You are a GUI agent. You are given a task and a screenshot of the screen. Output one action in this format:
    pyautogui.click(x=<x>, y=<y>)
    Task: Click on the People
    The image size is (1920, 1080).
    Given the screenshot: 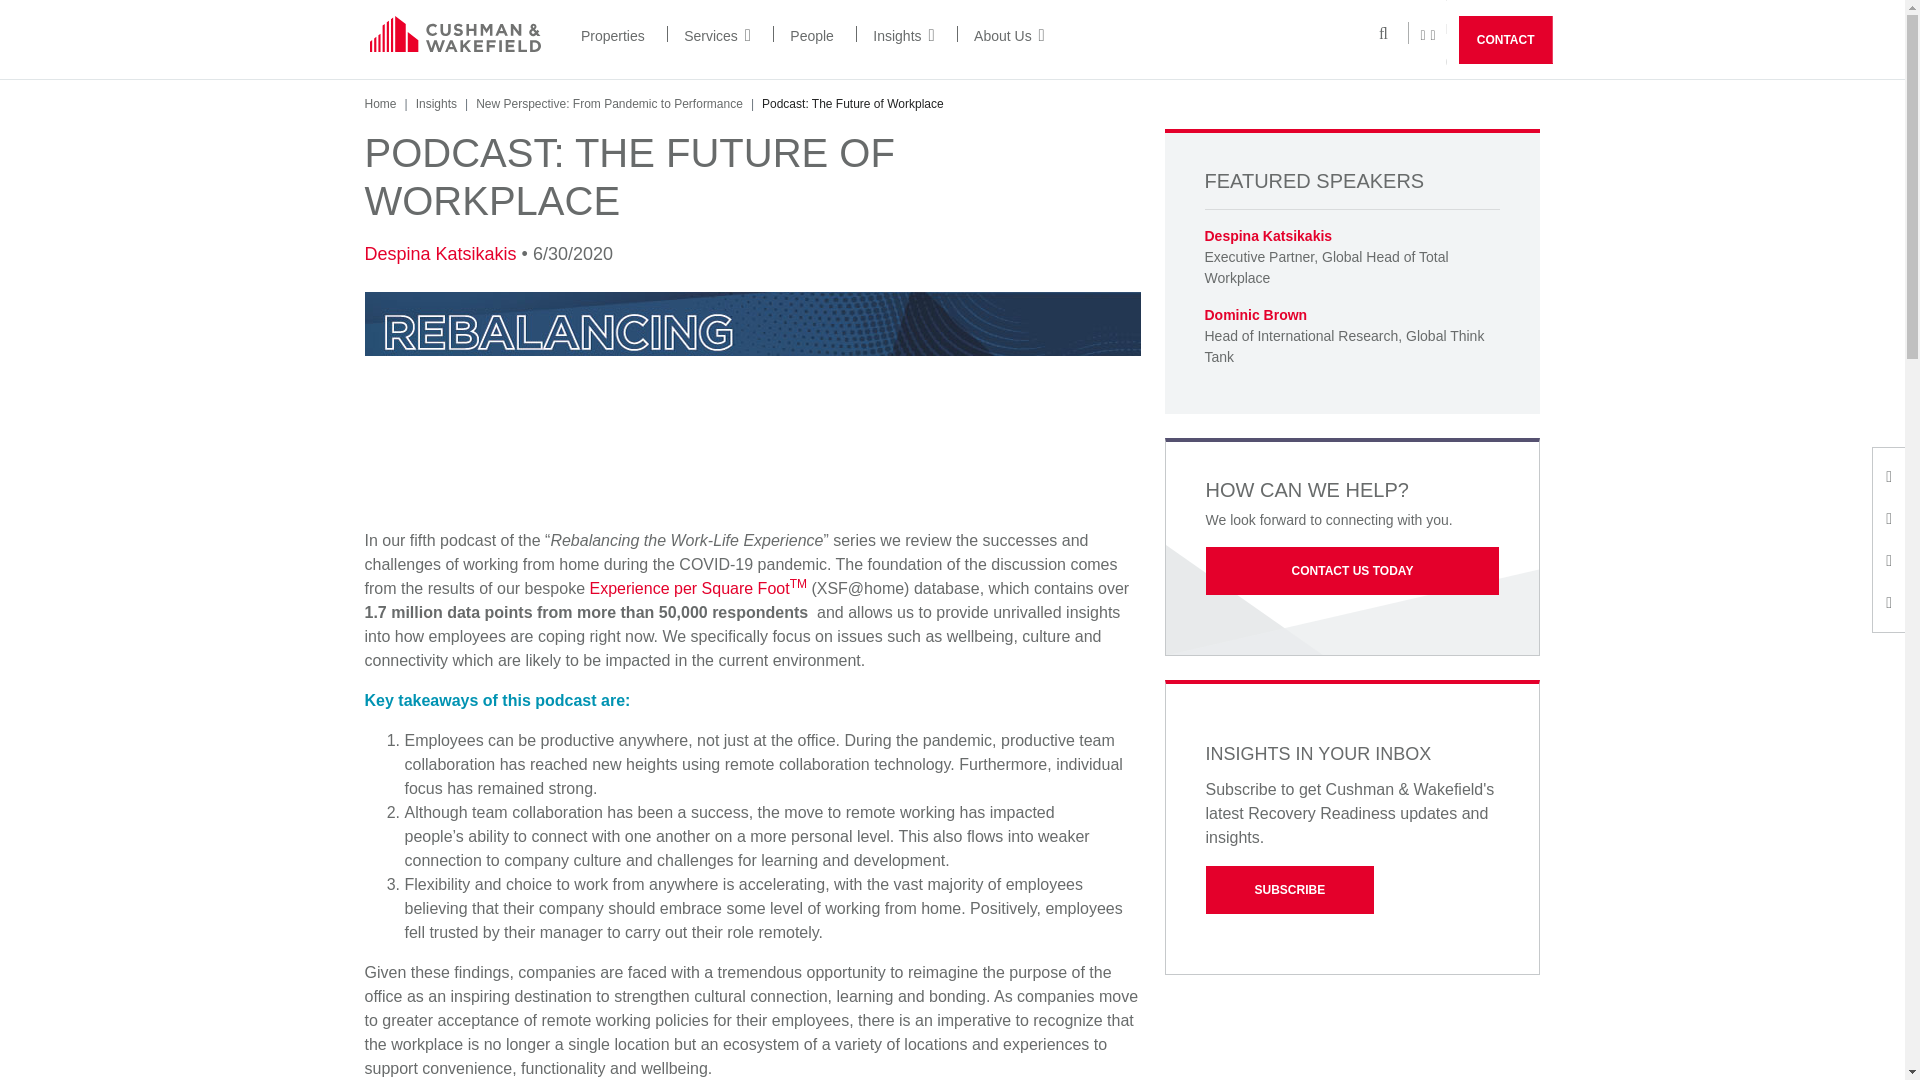 What is the action you would take?
    pyautogui.click(x=811, y=36)
    